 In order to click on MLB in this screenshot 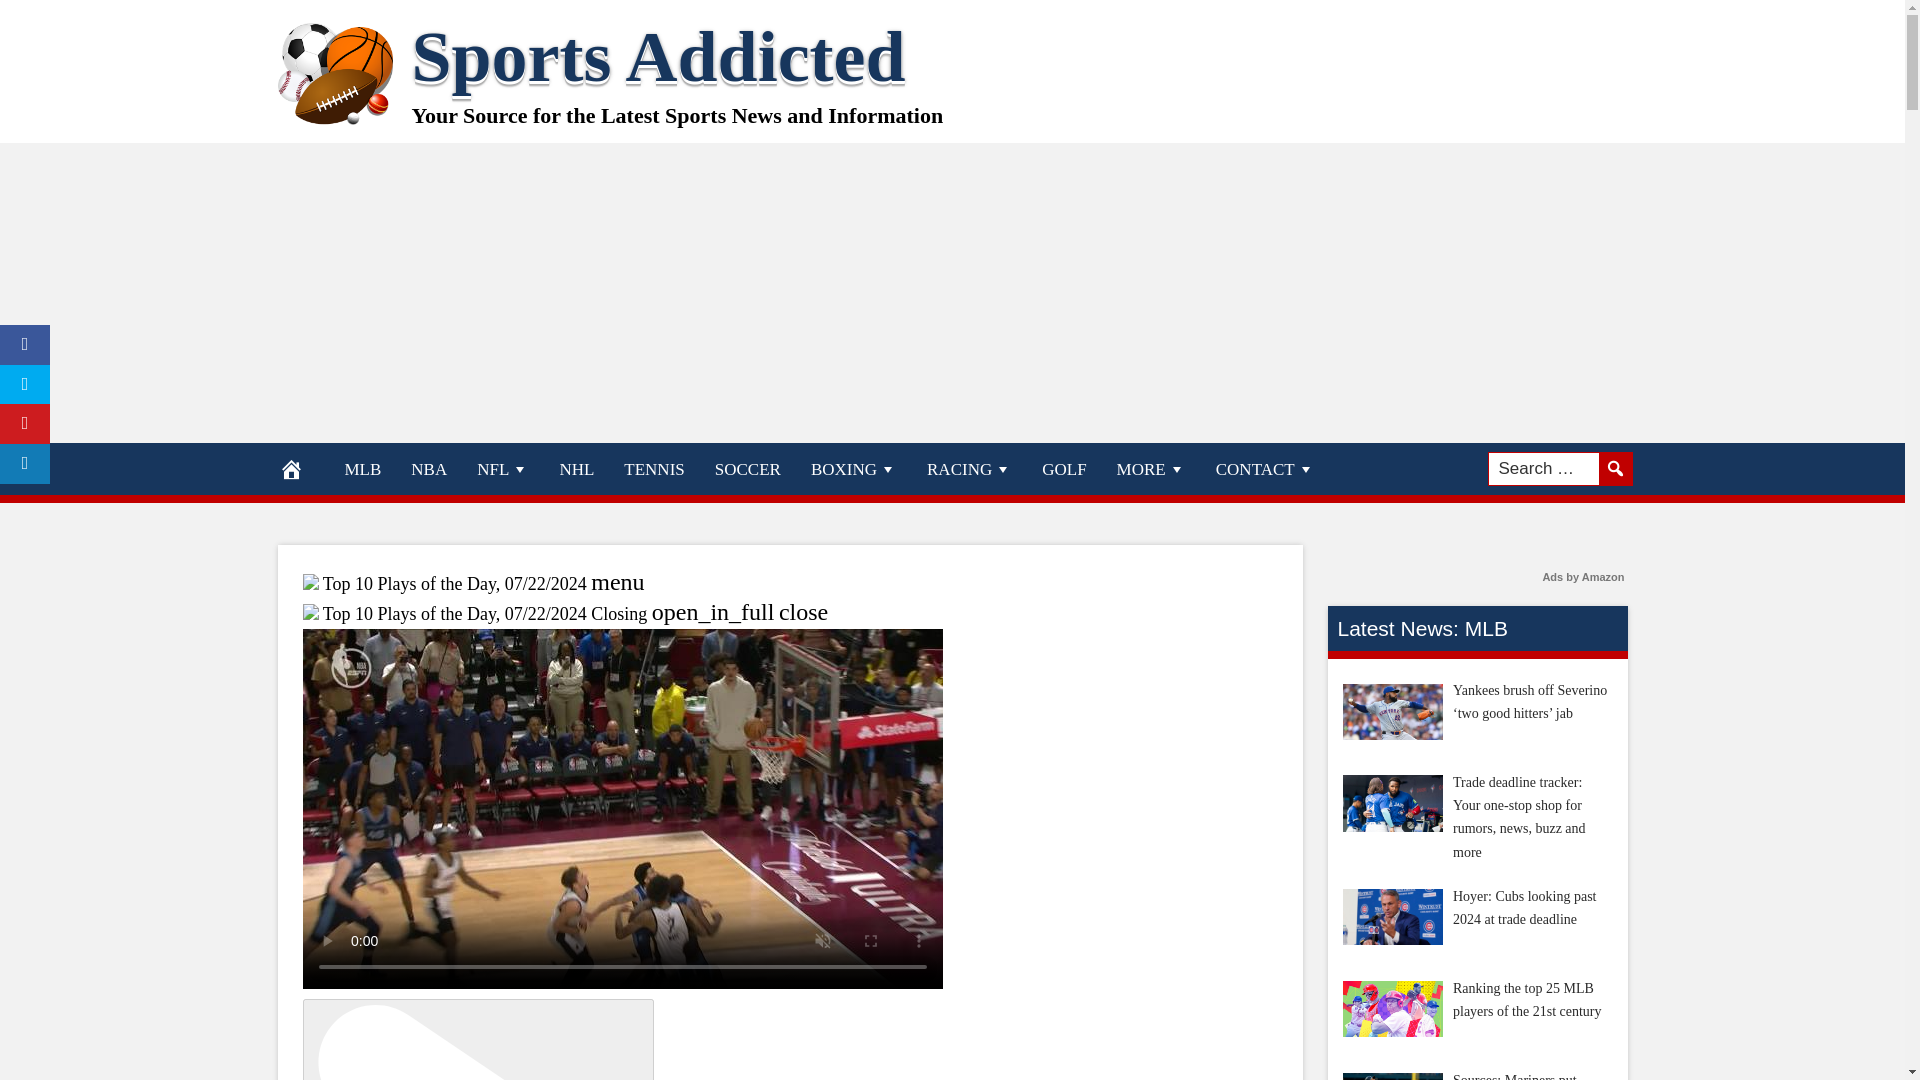, I will do `click(364, 468)`.